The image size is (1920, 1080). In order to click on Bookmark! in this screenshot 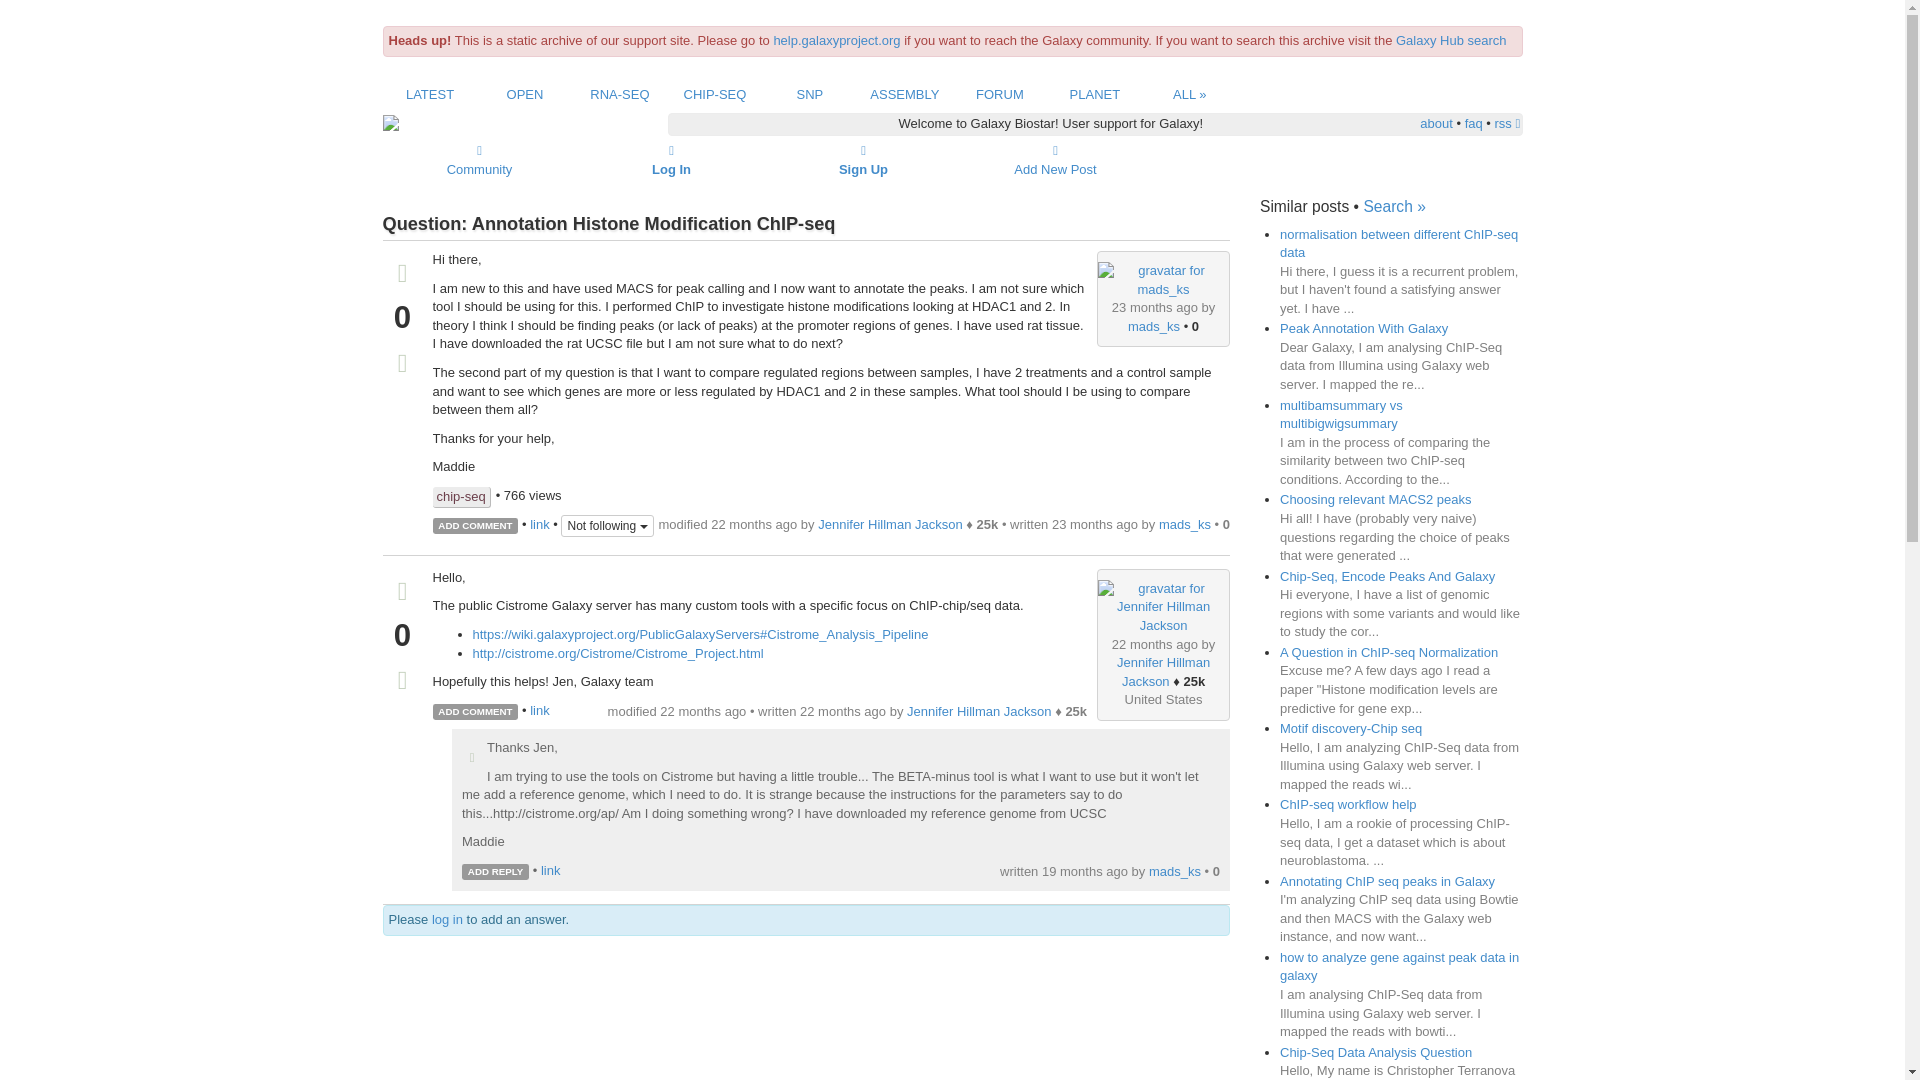, I will do `click(402, 366)`.